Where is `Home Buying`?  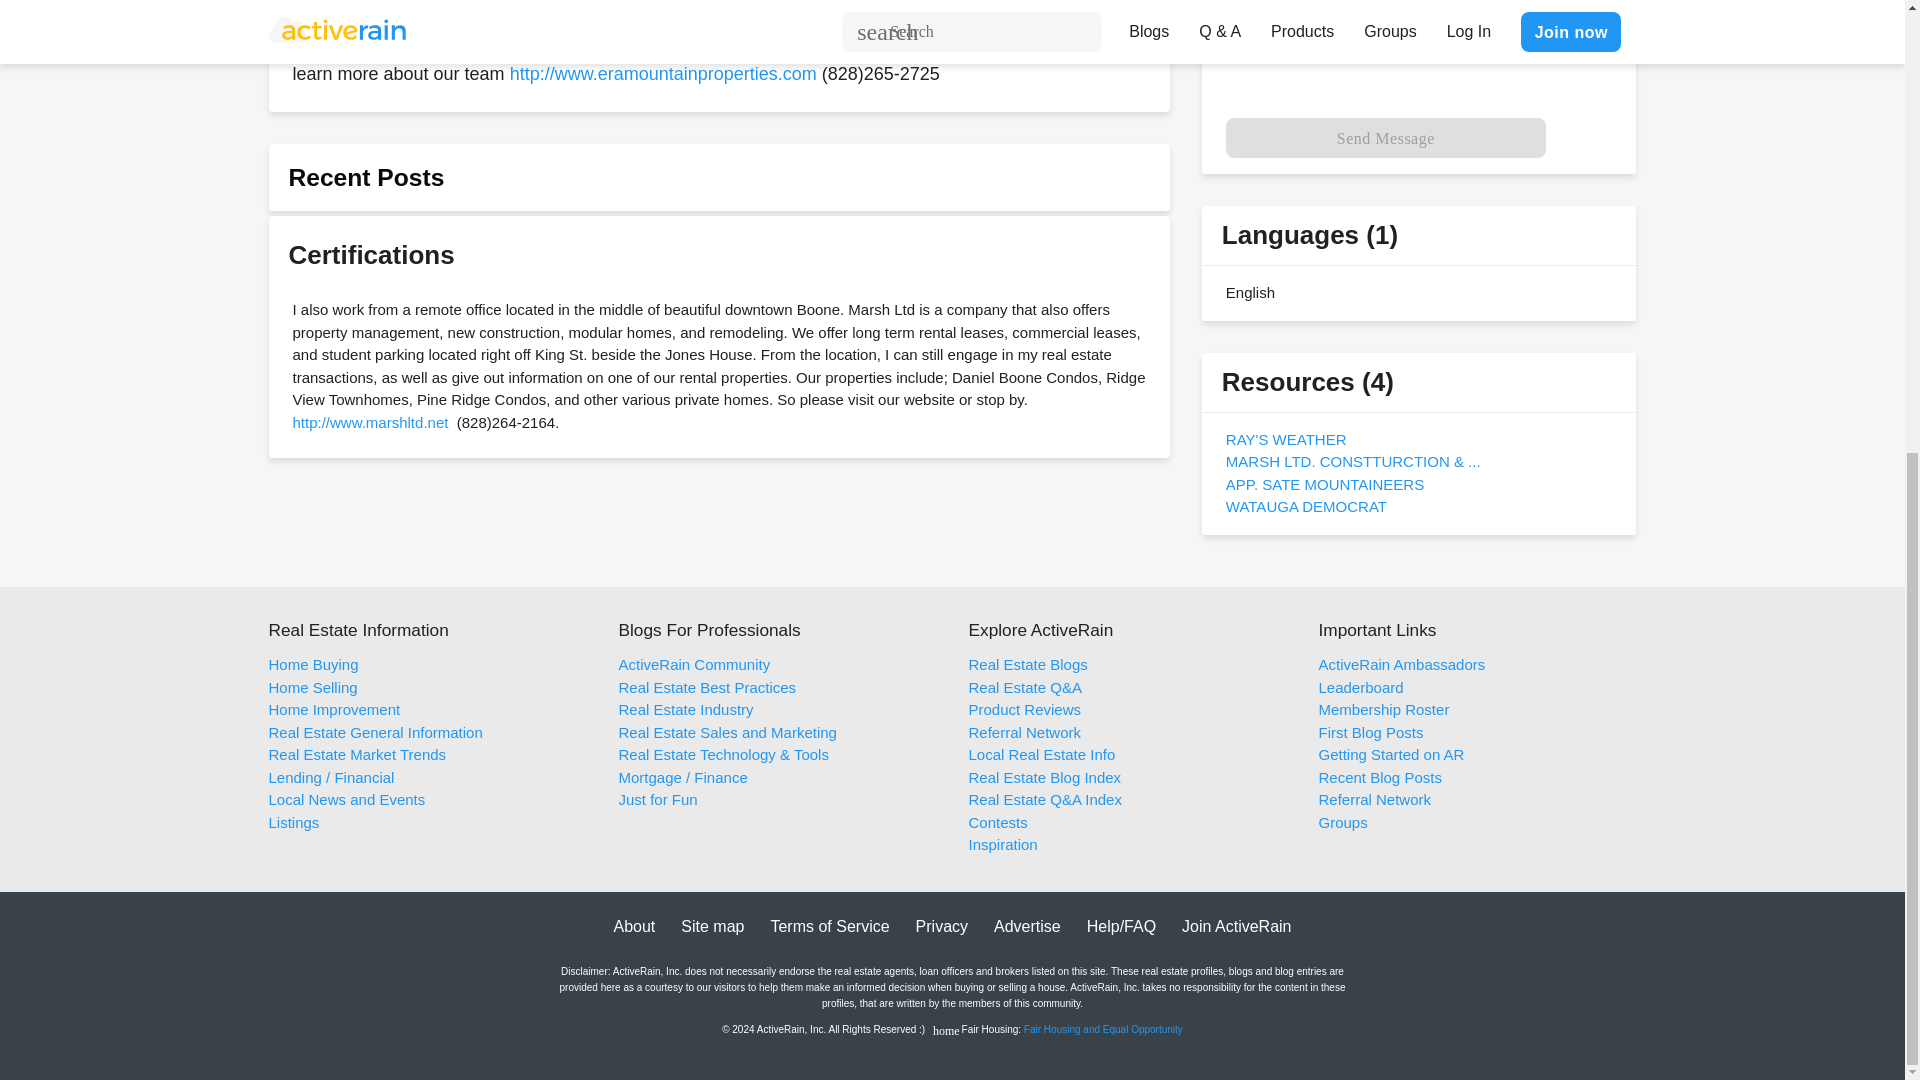 Home Buying is located at coordinates (312, 664).